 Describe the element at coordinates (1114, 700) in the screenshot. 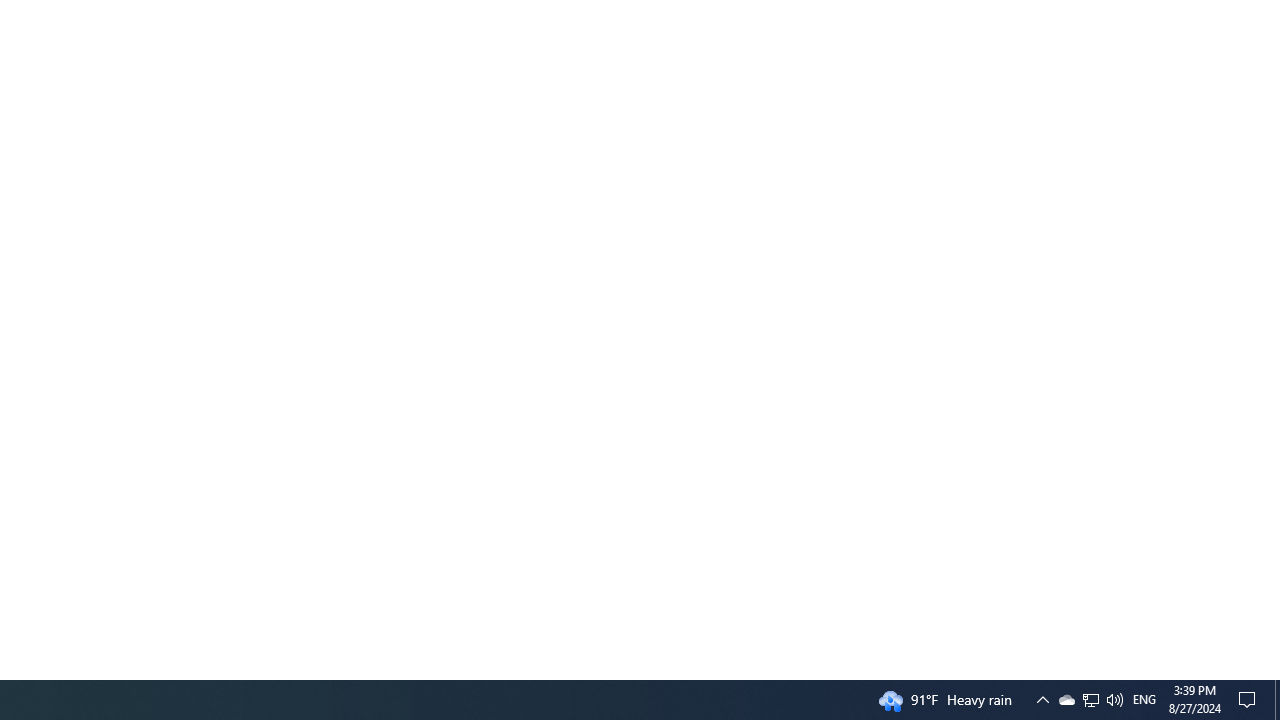

I see `Show desktop` at that location.